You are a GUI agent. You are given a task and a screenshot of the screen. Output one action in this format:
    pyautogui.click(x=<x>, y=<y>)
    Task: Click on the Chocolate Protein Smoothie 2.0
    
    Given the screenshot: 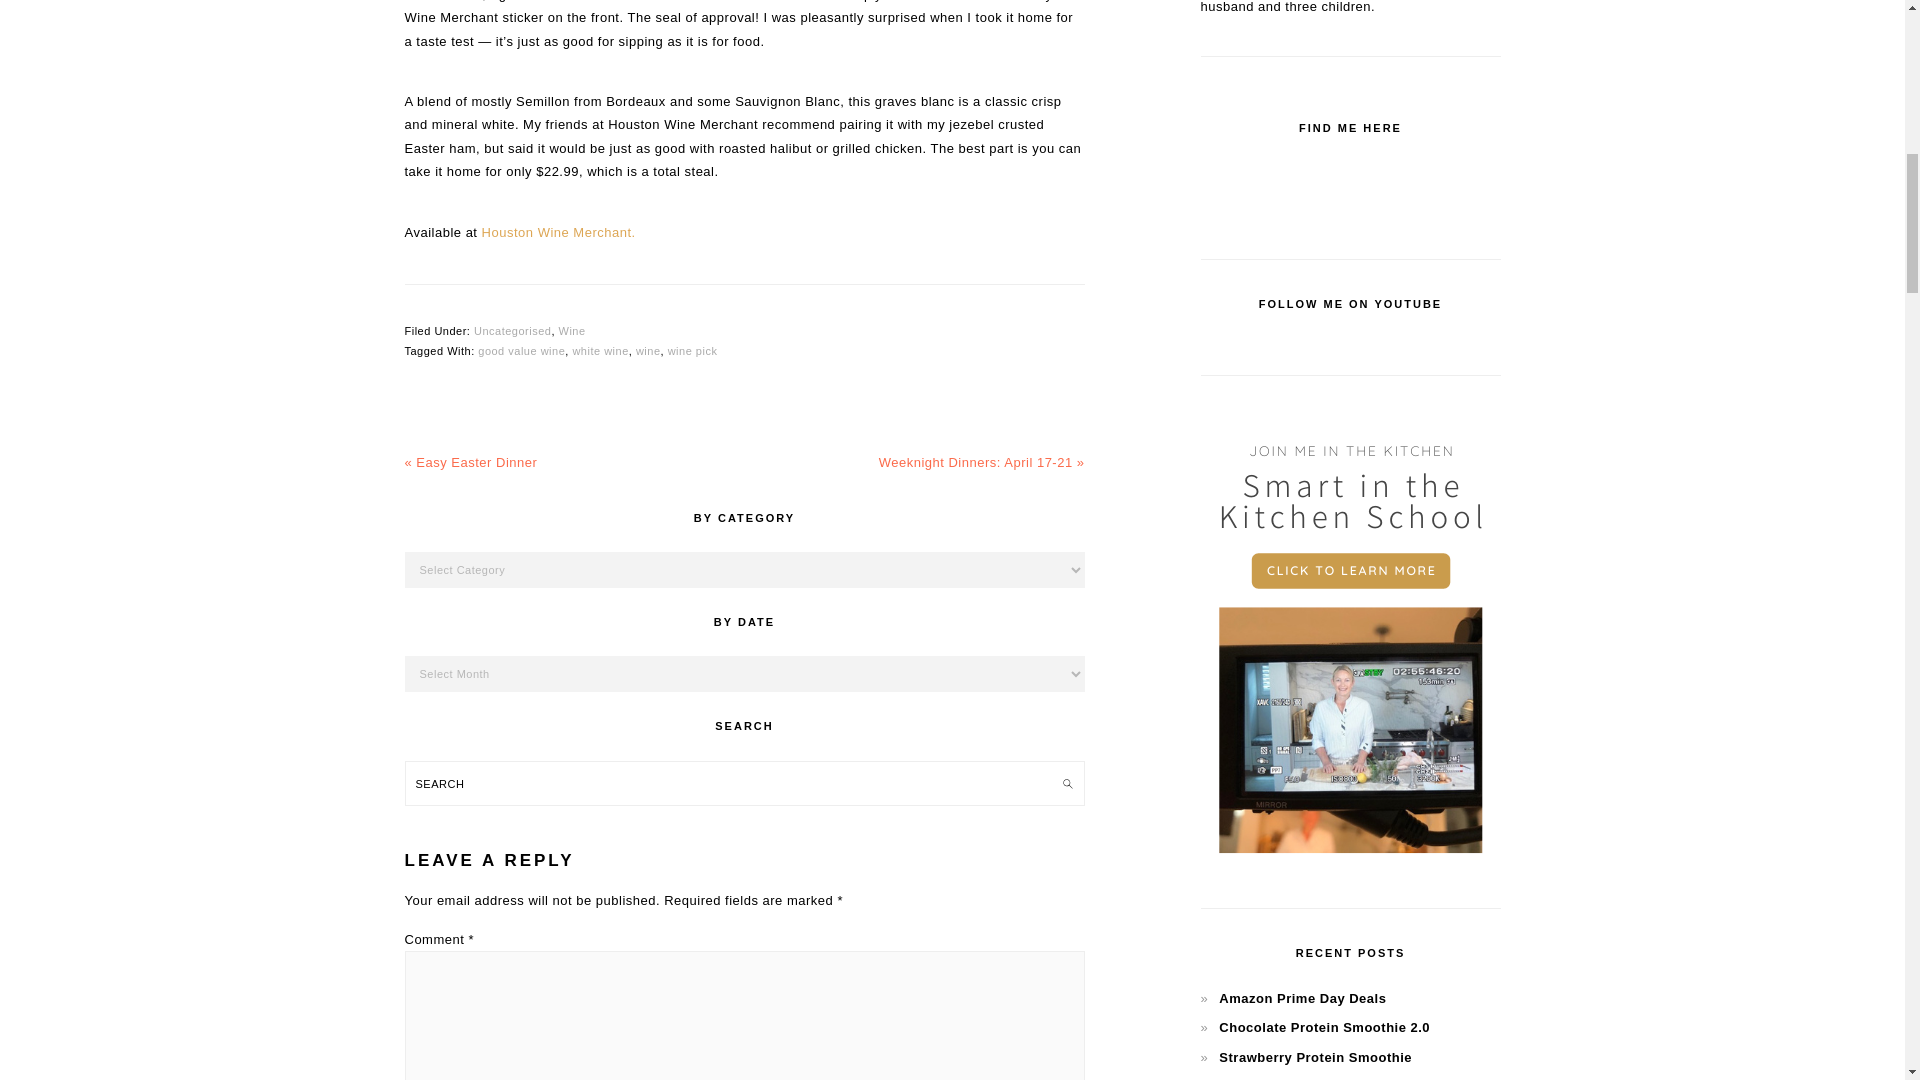 What is the action you would take?
    pyautogui.click(x=1324, y=1026)
    